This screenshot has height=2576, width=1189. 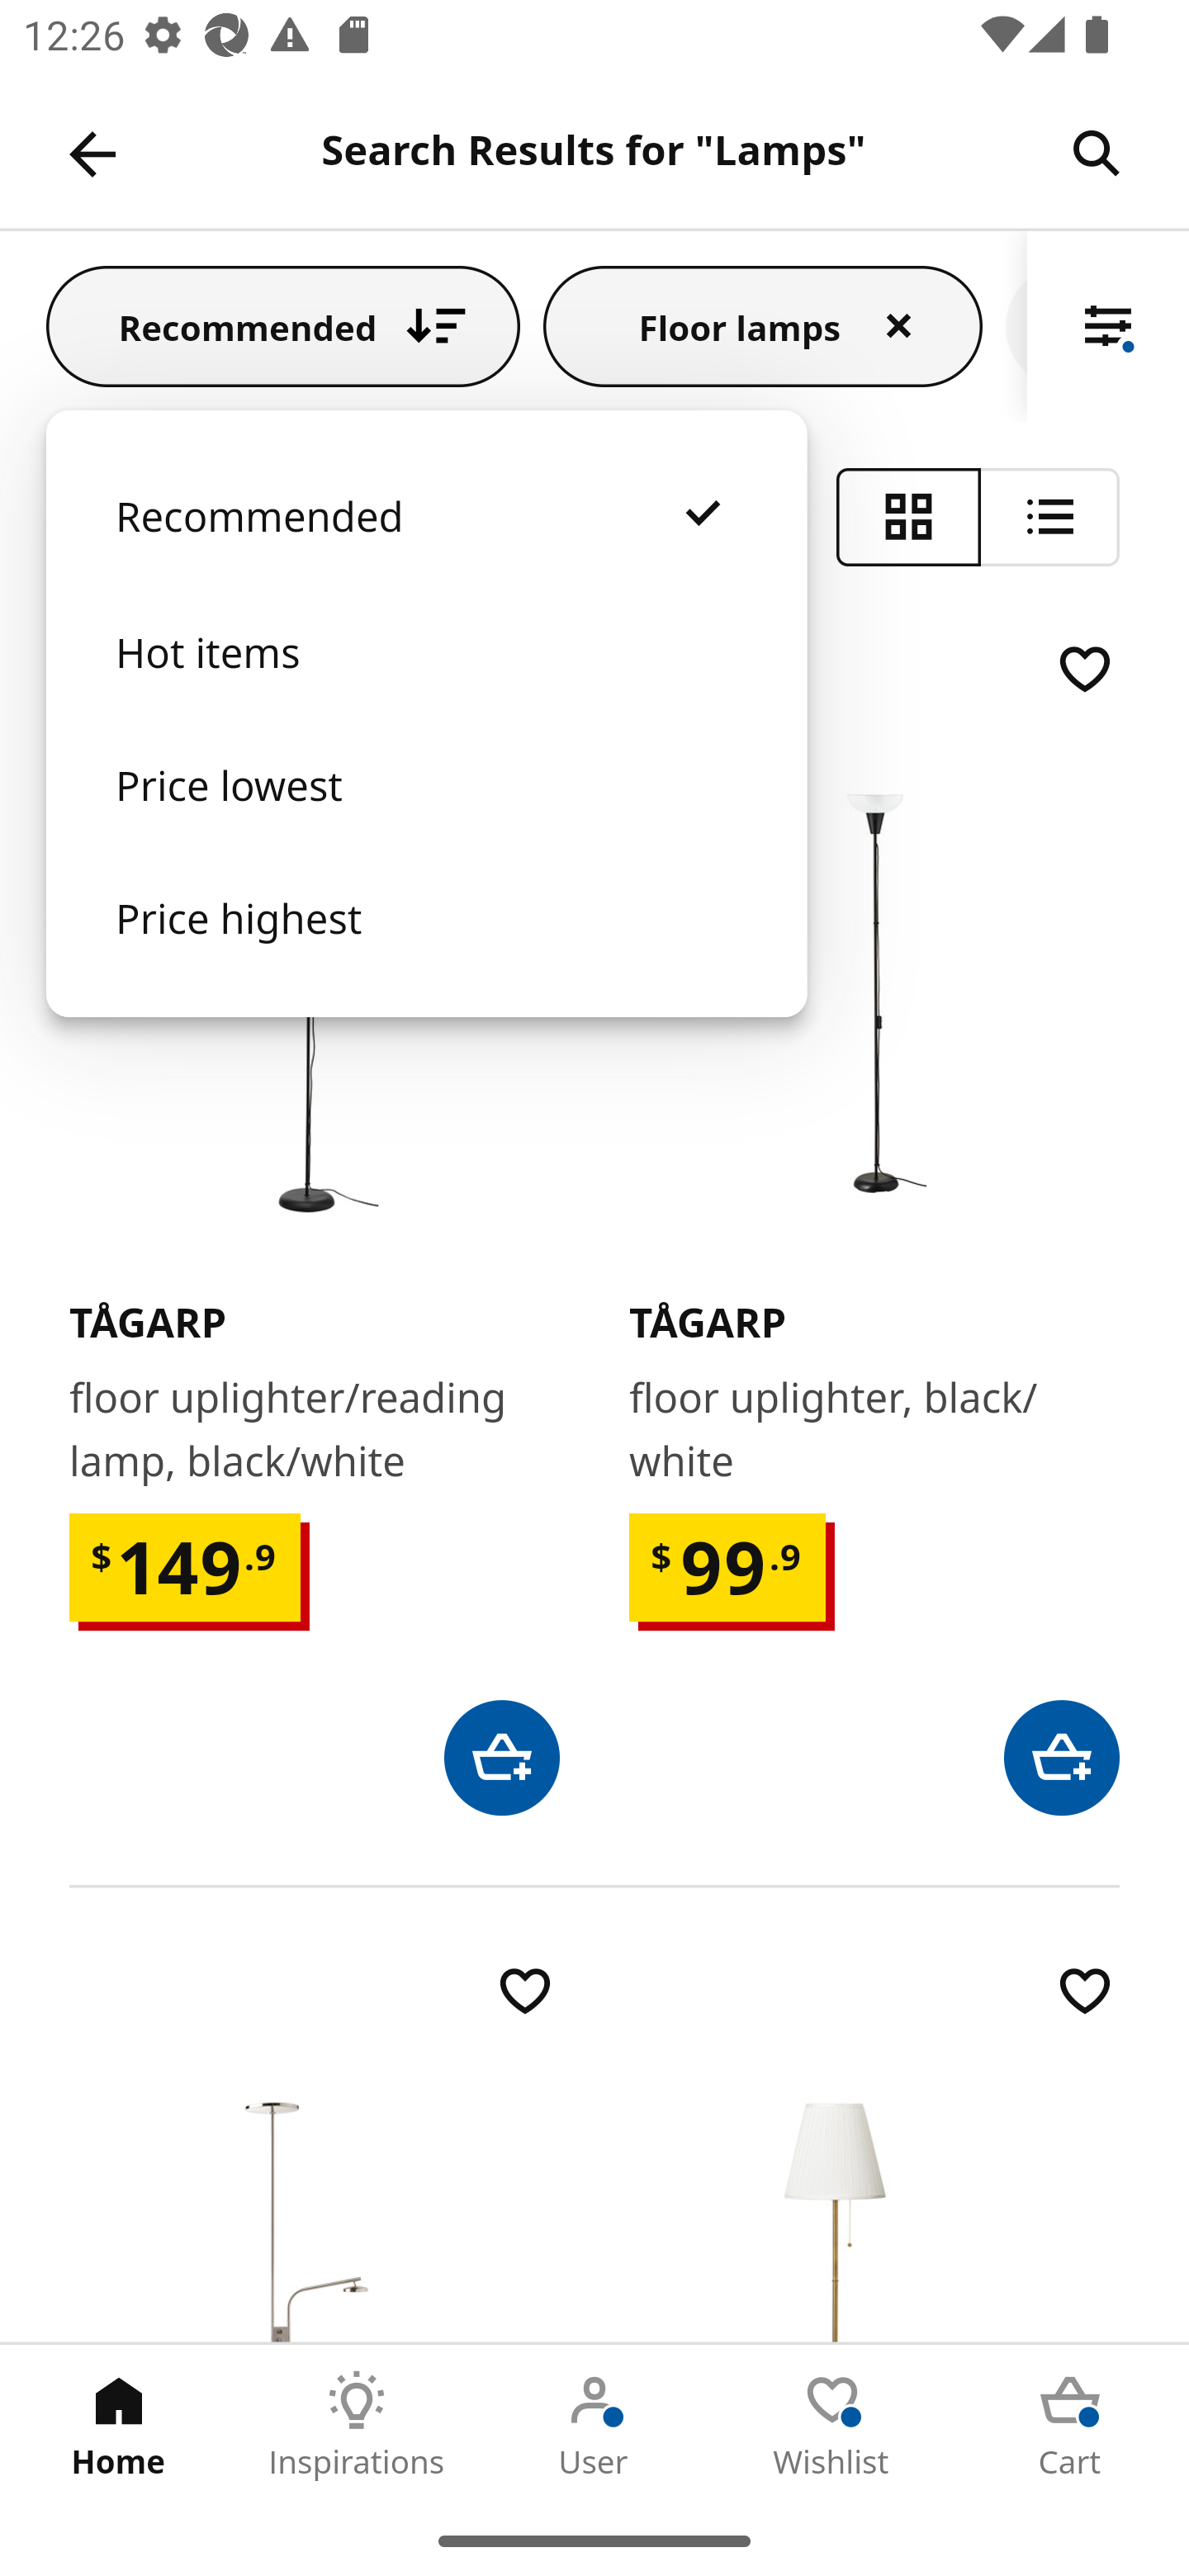 What do you see at coordinates (426, 685) in the screenshot?
I see `Hot items` at bounding box center [426, 685].